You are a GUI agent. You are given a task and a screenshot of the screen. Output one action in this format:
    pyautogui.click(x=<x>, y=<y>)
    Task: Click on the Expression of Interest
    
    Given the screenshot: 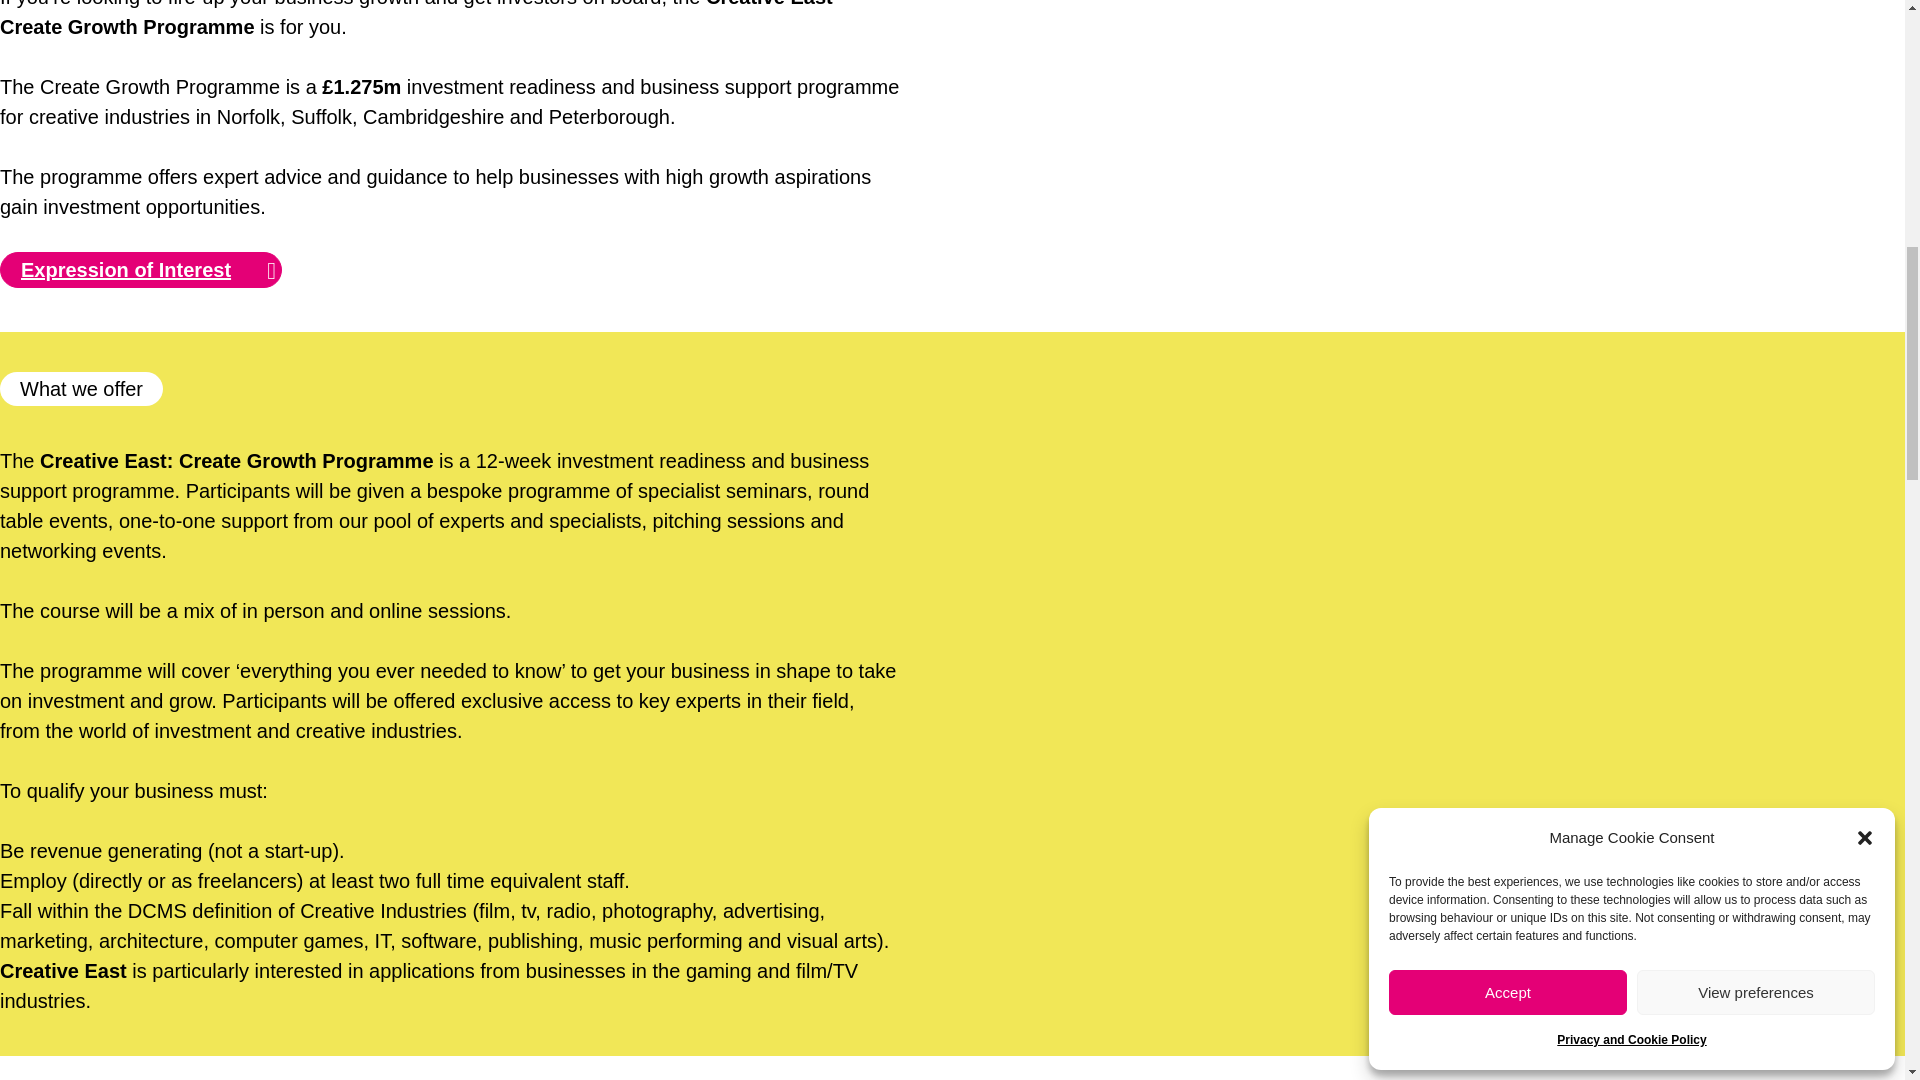 What is the action you would take?
    pyautogui.click(x=141, y=270)
    